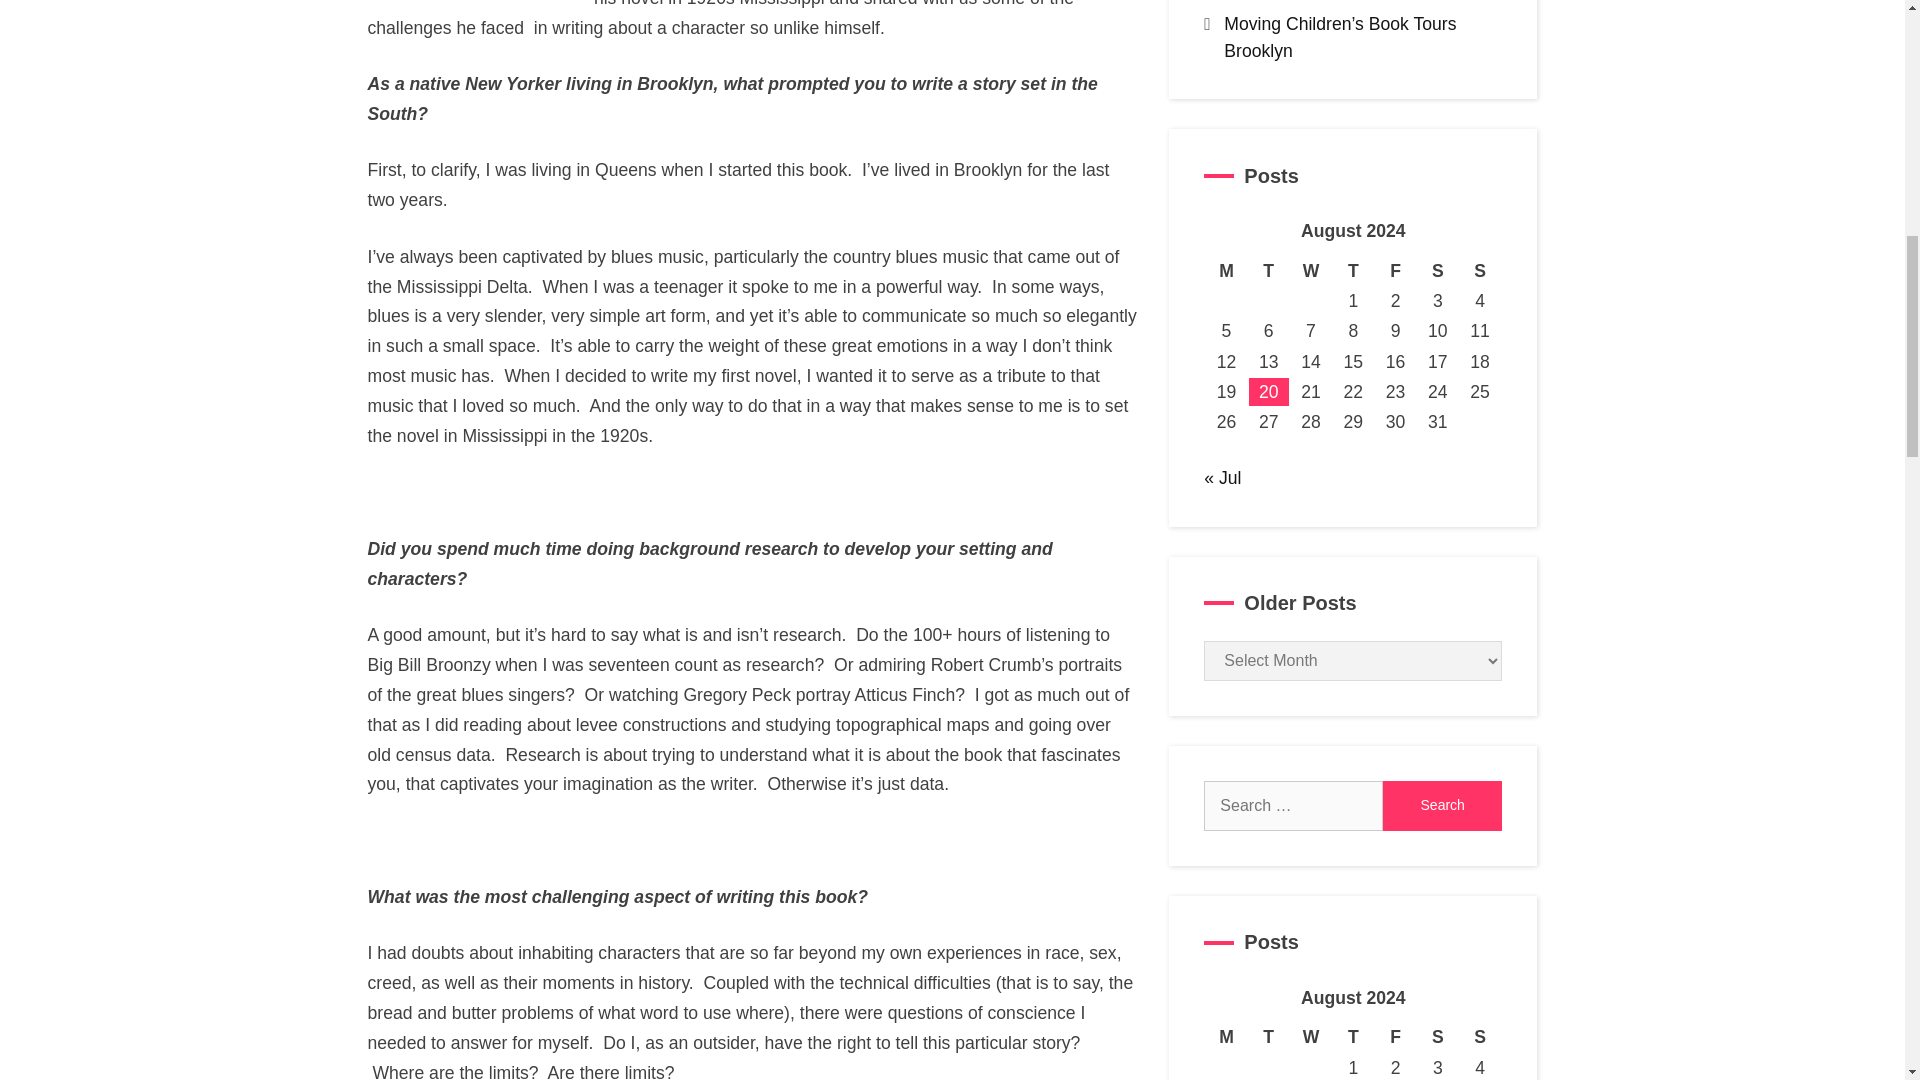  I want to click on Monday, so click(1226, 270).